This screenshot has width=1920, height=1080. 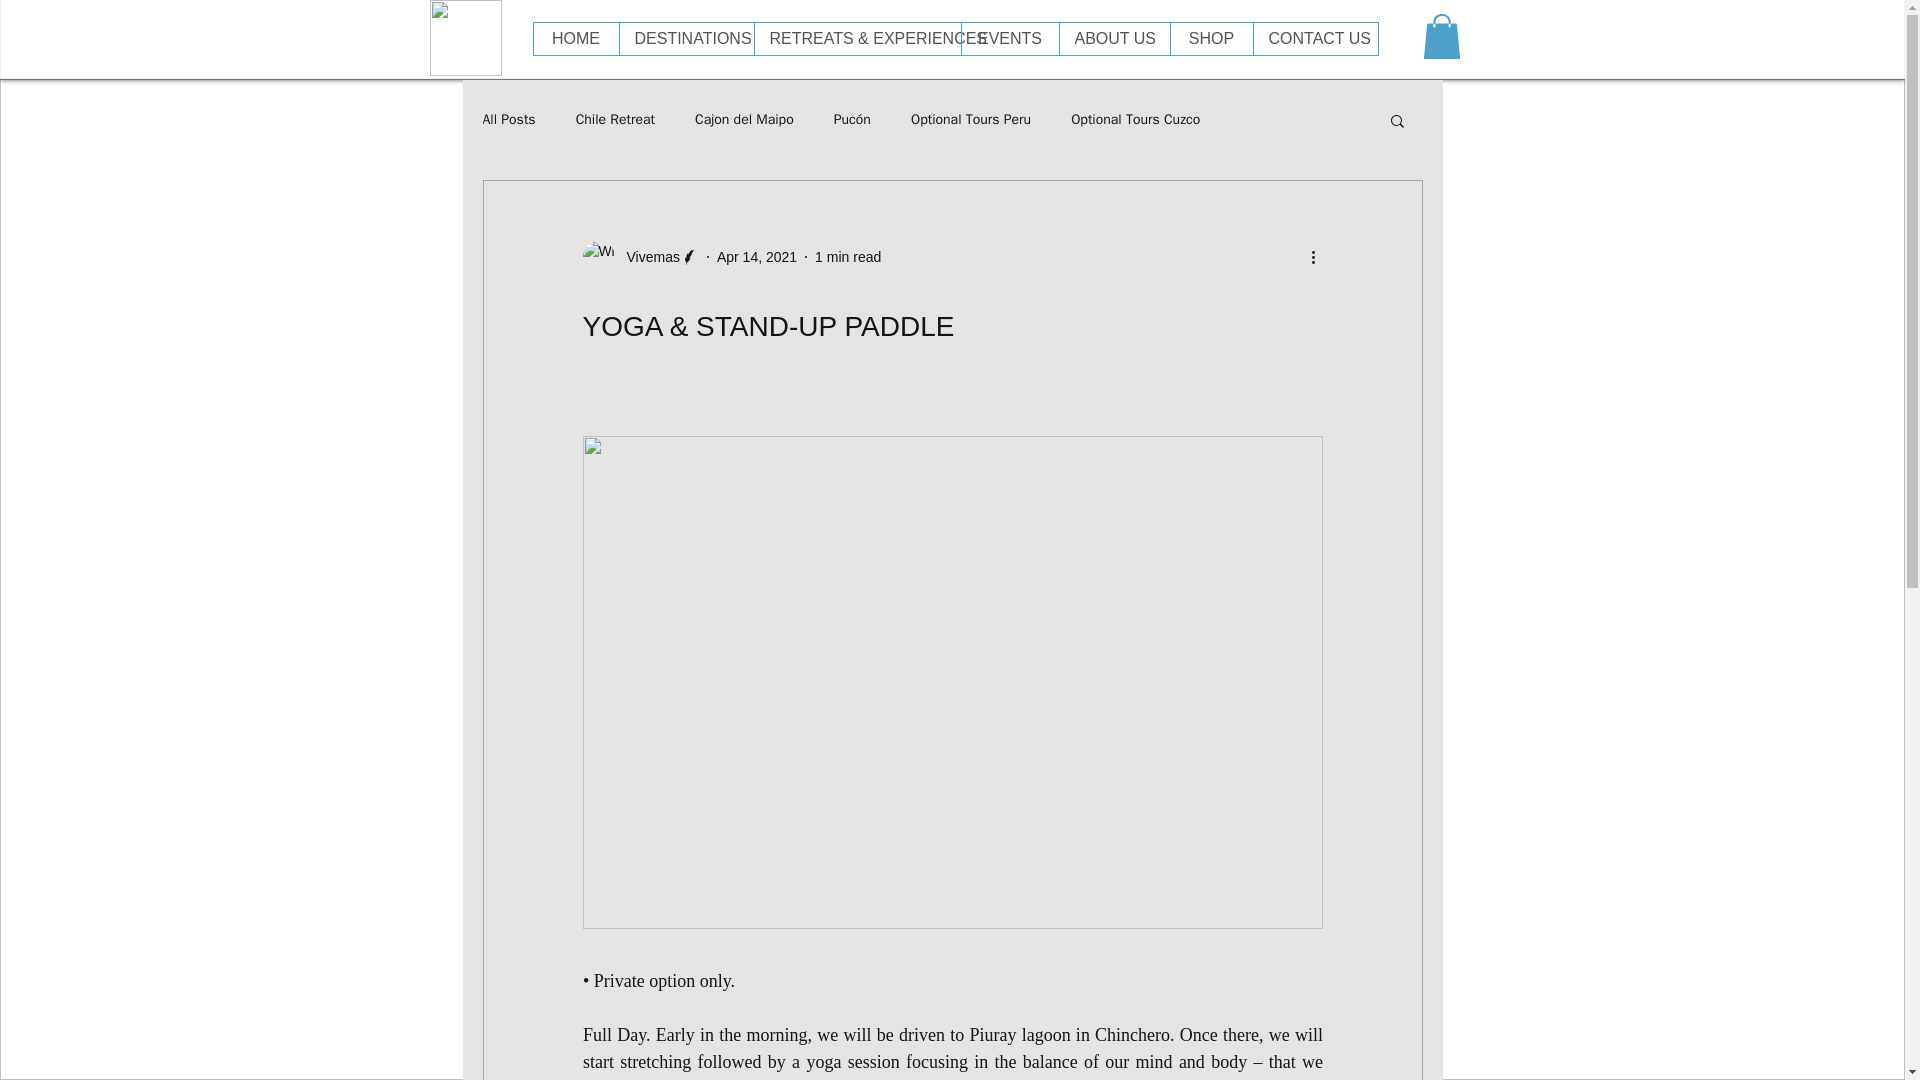 I want to click on Vivemas, so click(x=646, y=257).